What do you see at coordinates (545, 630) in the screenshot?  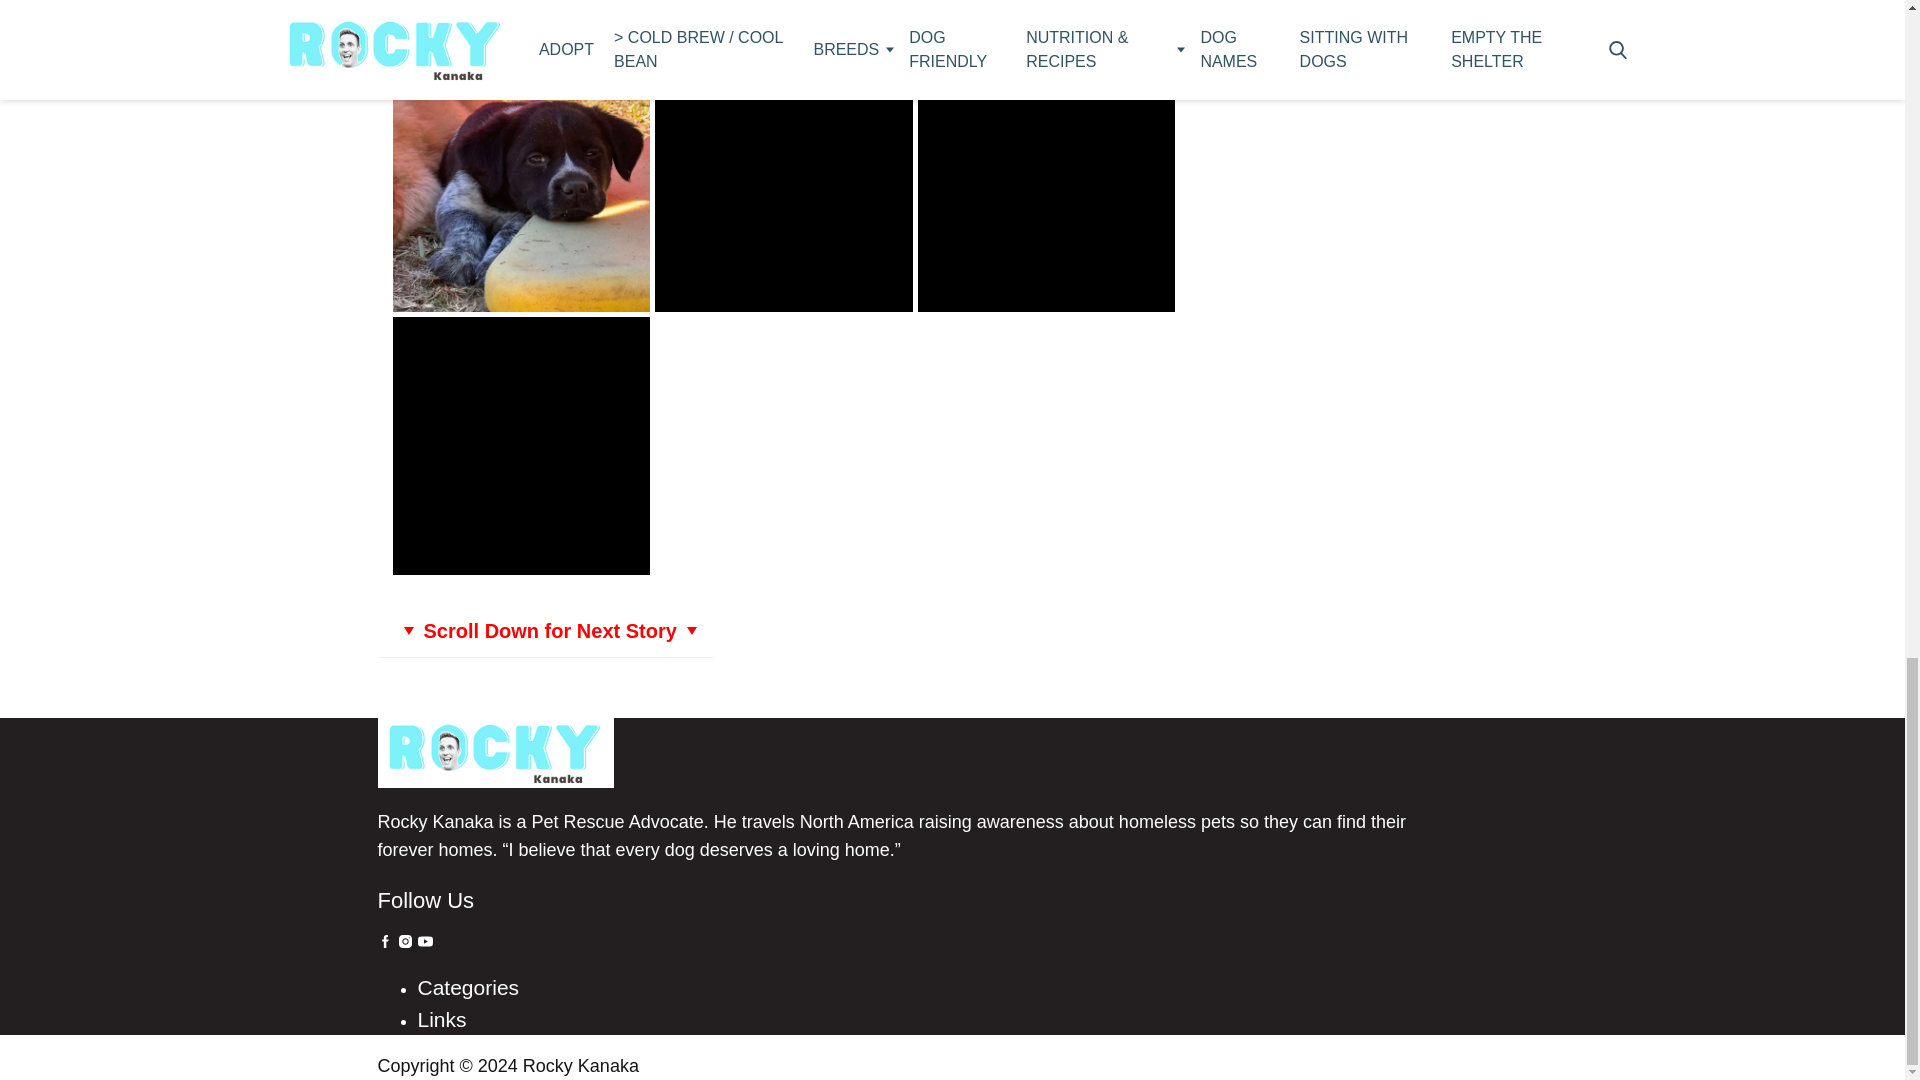 I see `Scroll Down for Next Story` at bounding box center [545, 630].